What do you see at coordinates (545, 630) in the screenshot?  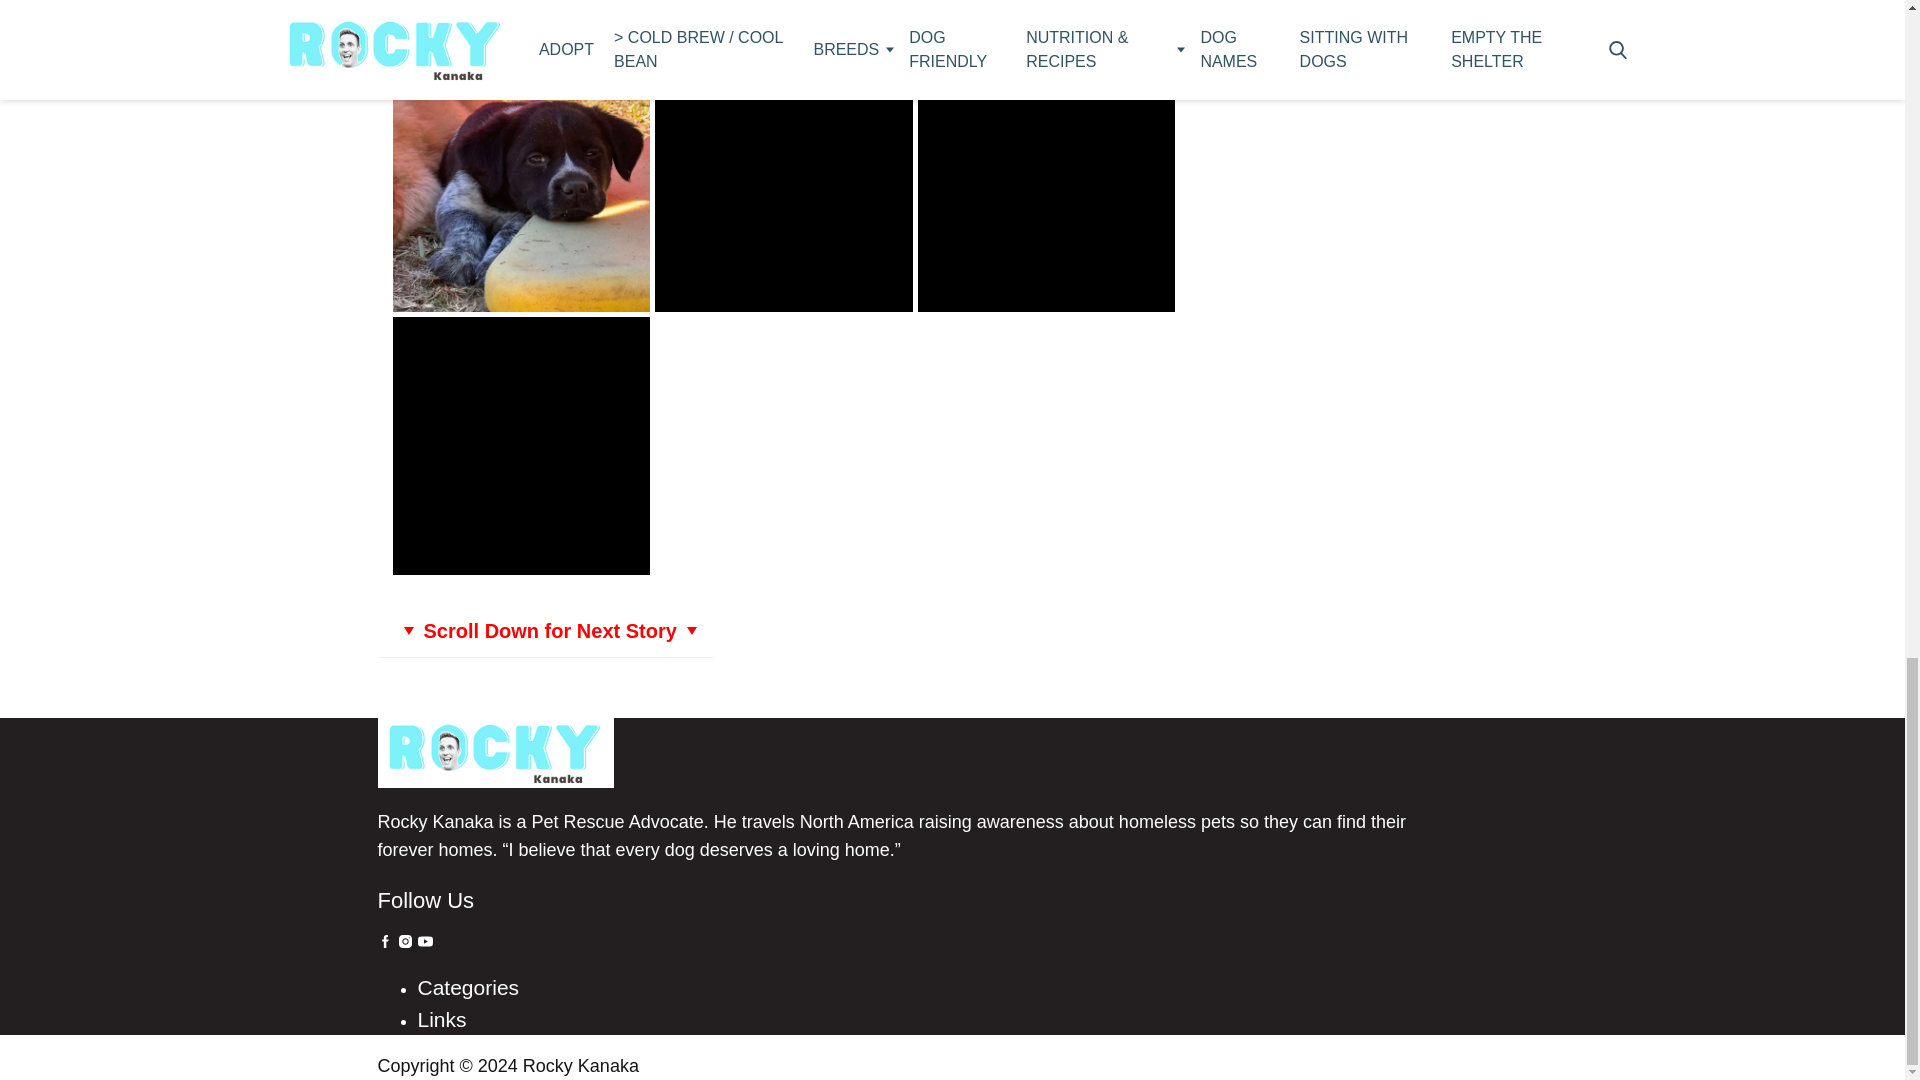 I see `Scroll Down for Next Story` at bounding box center [545, 630].